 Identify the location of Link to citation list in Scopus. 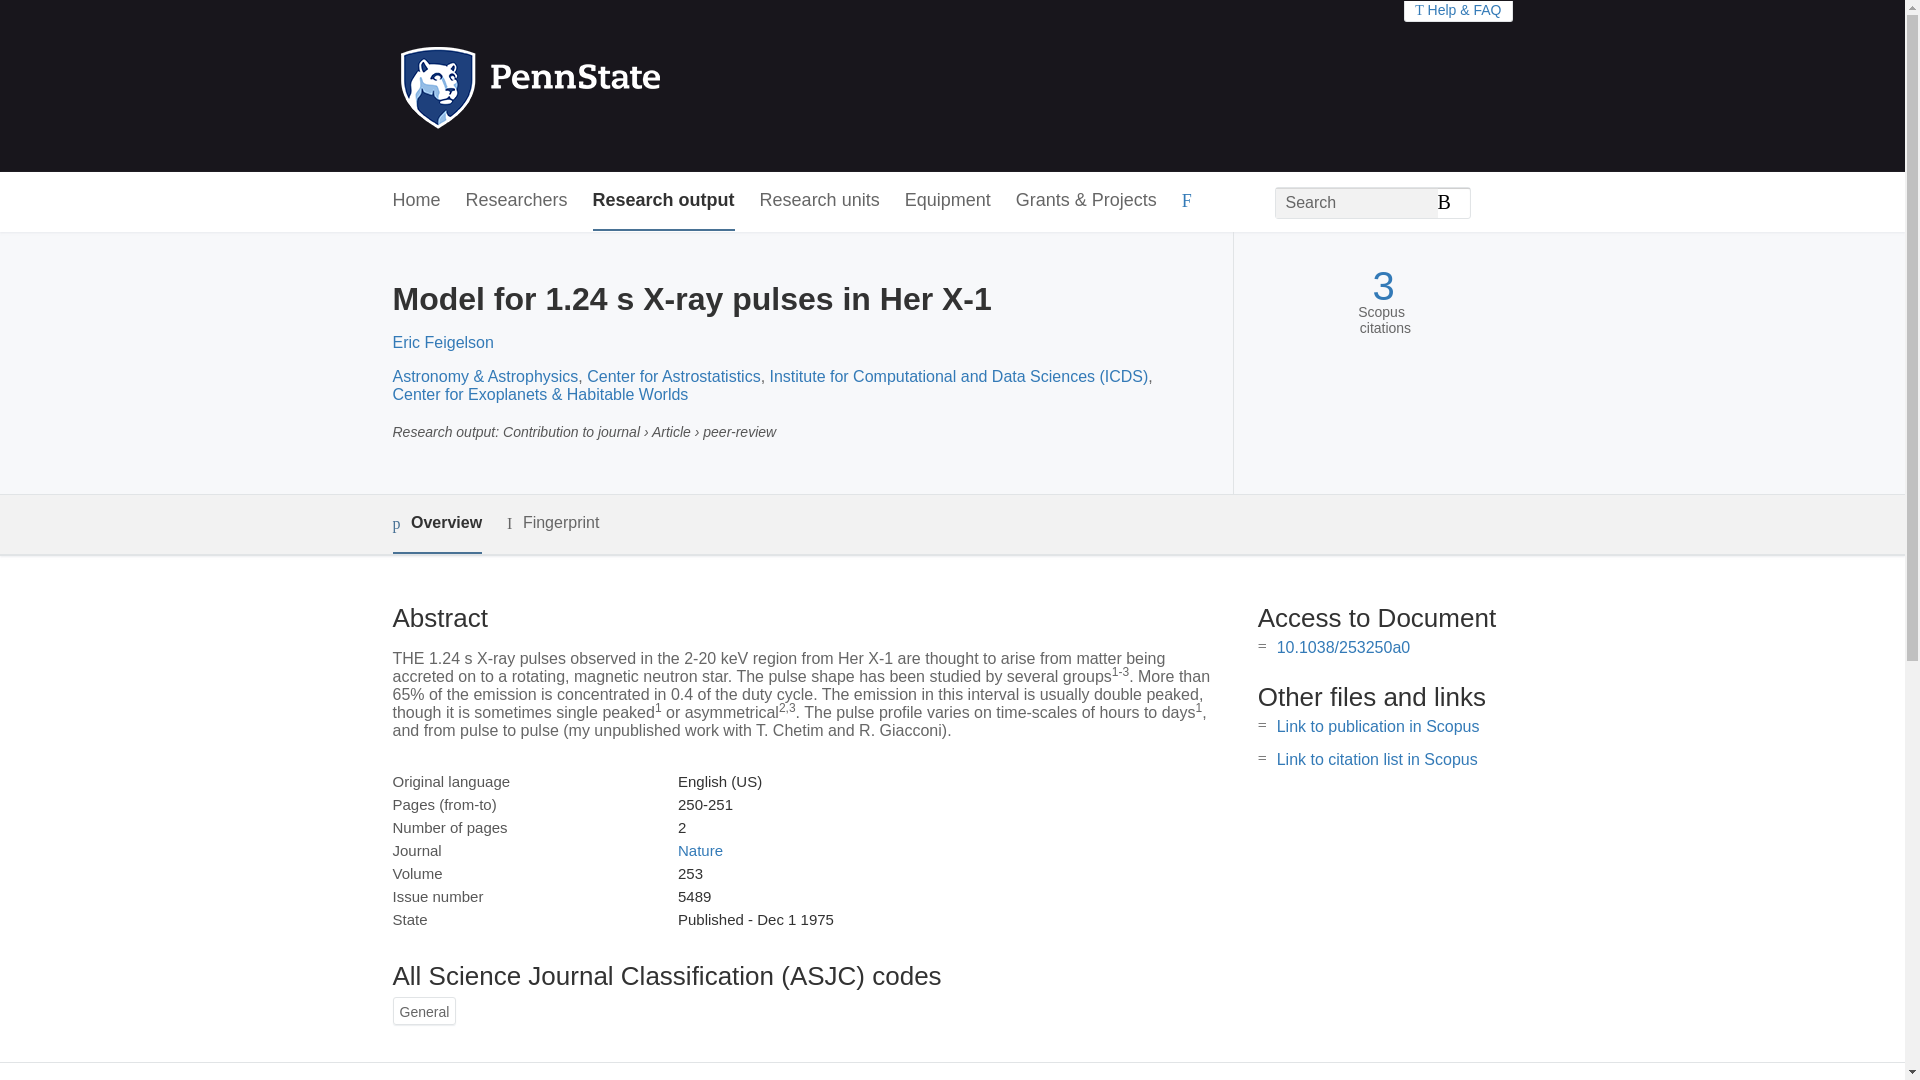
(1377, 758).